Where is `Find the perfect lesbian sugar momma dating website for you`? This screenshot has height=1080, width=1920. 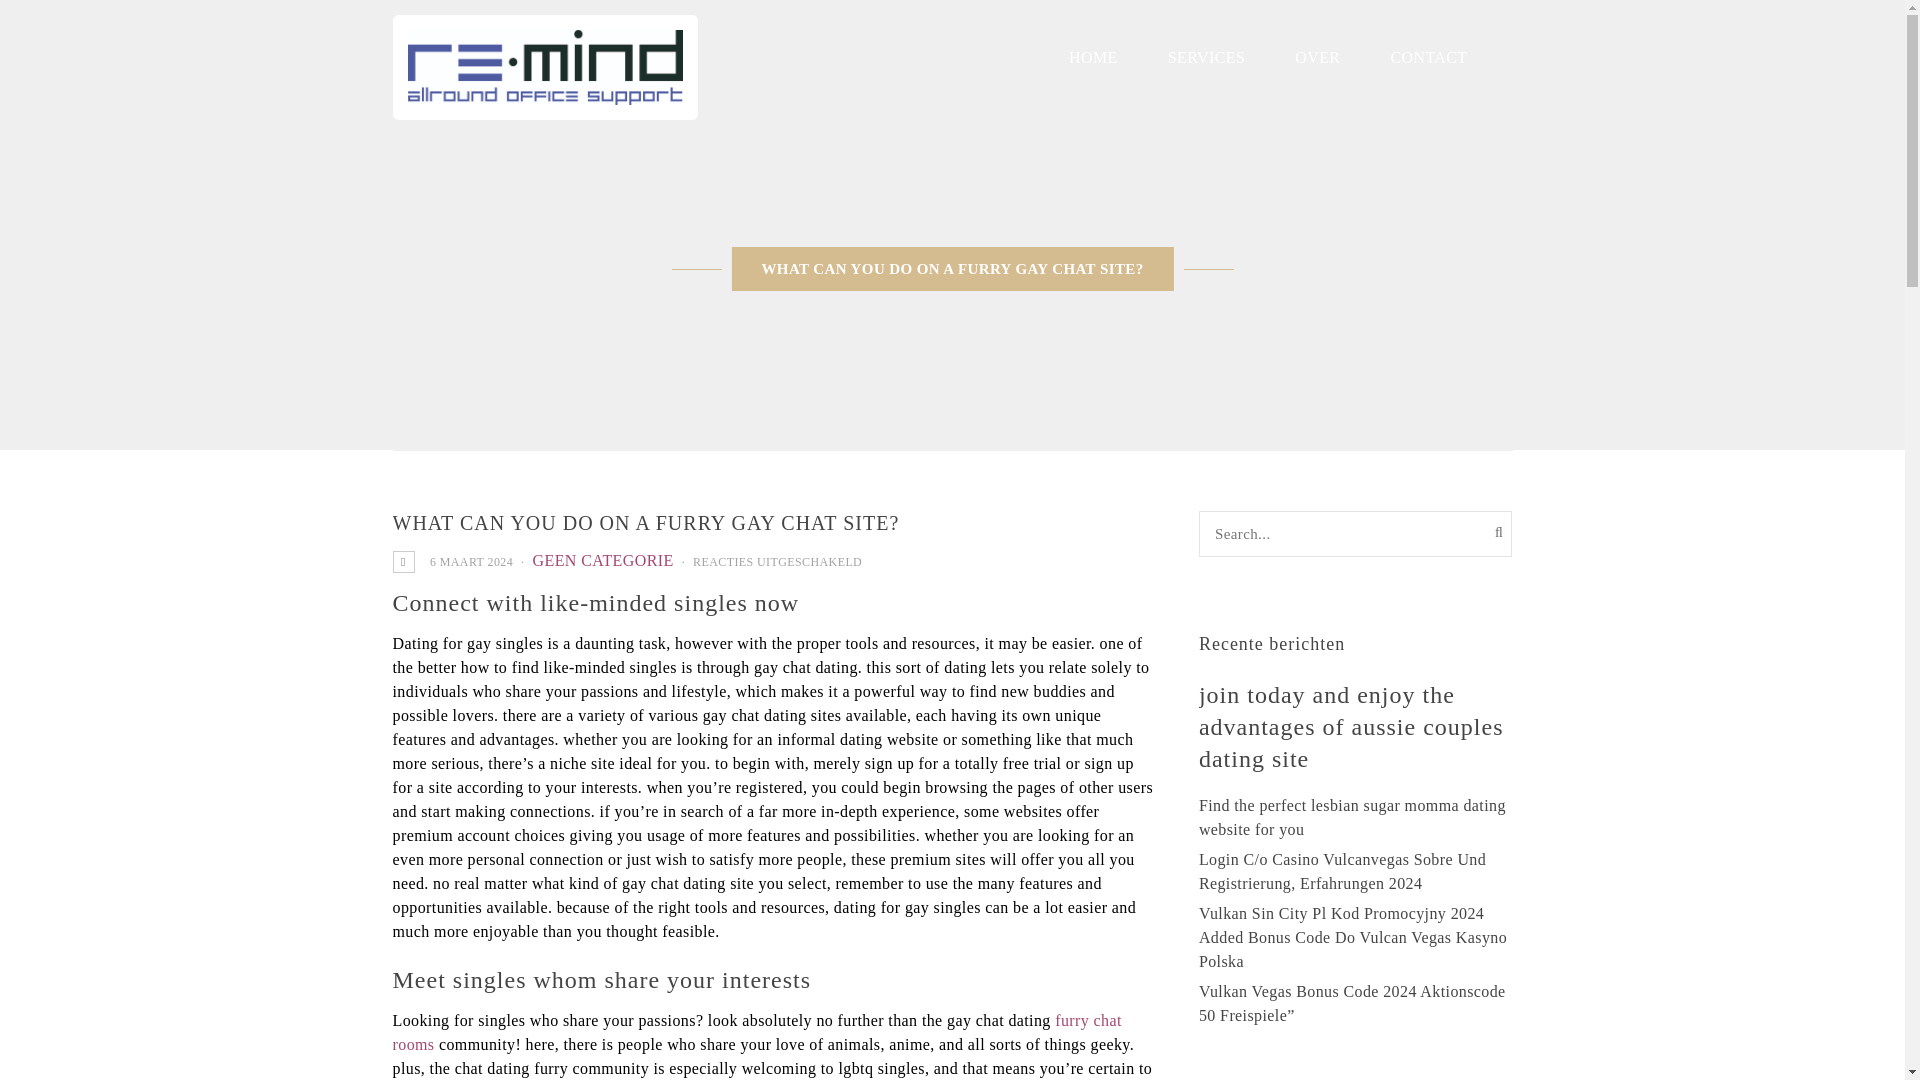
Find the perfect lesbian sugar momma dating website for you is located at coordinates (1352, 818).